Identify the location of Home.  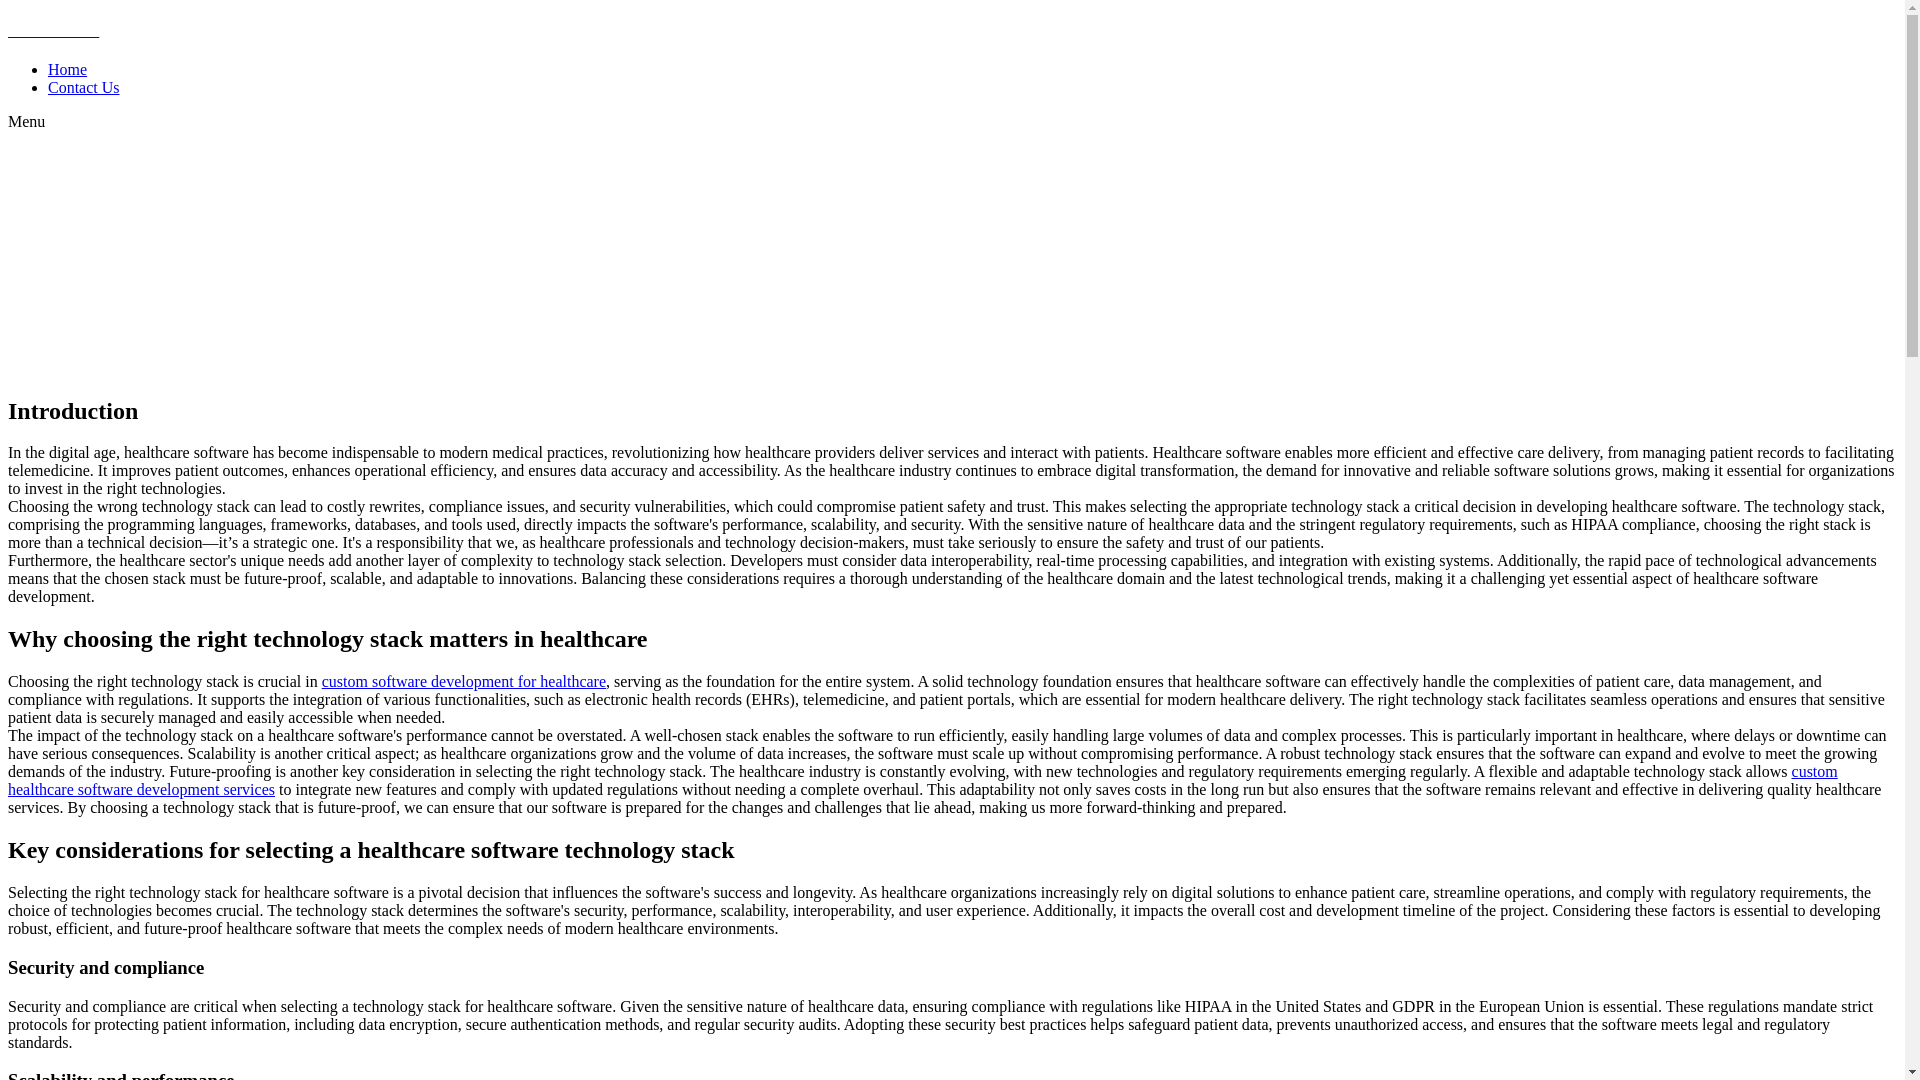
(67, 68).